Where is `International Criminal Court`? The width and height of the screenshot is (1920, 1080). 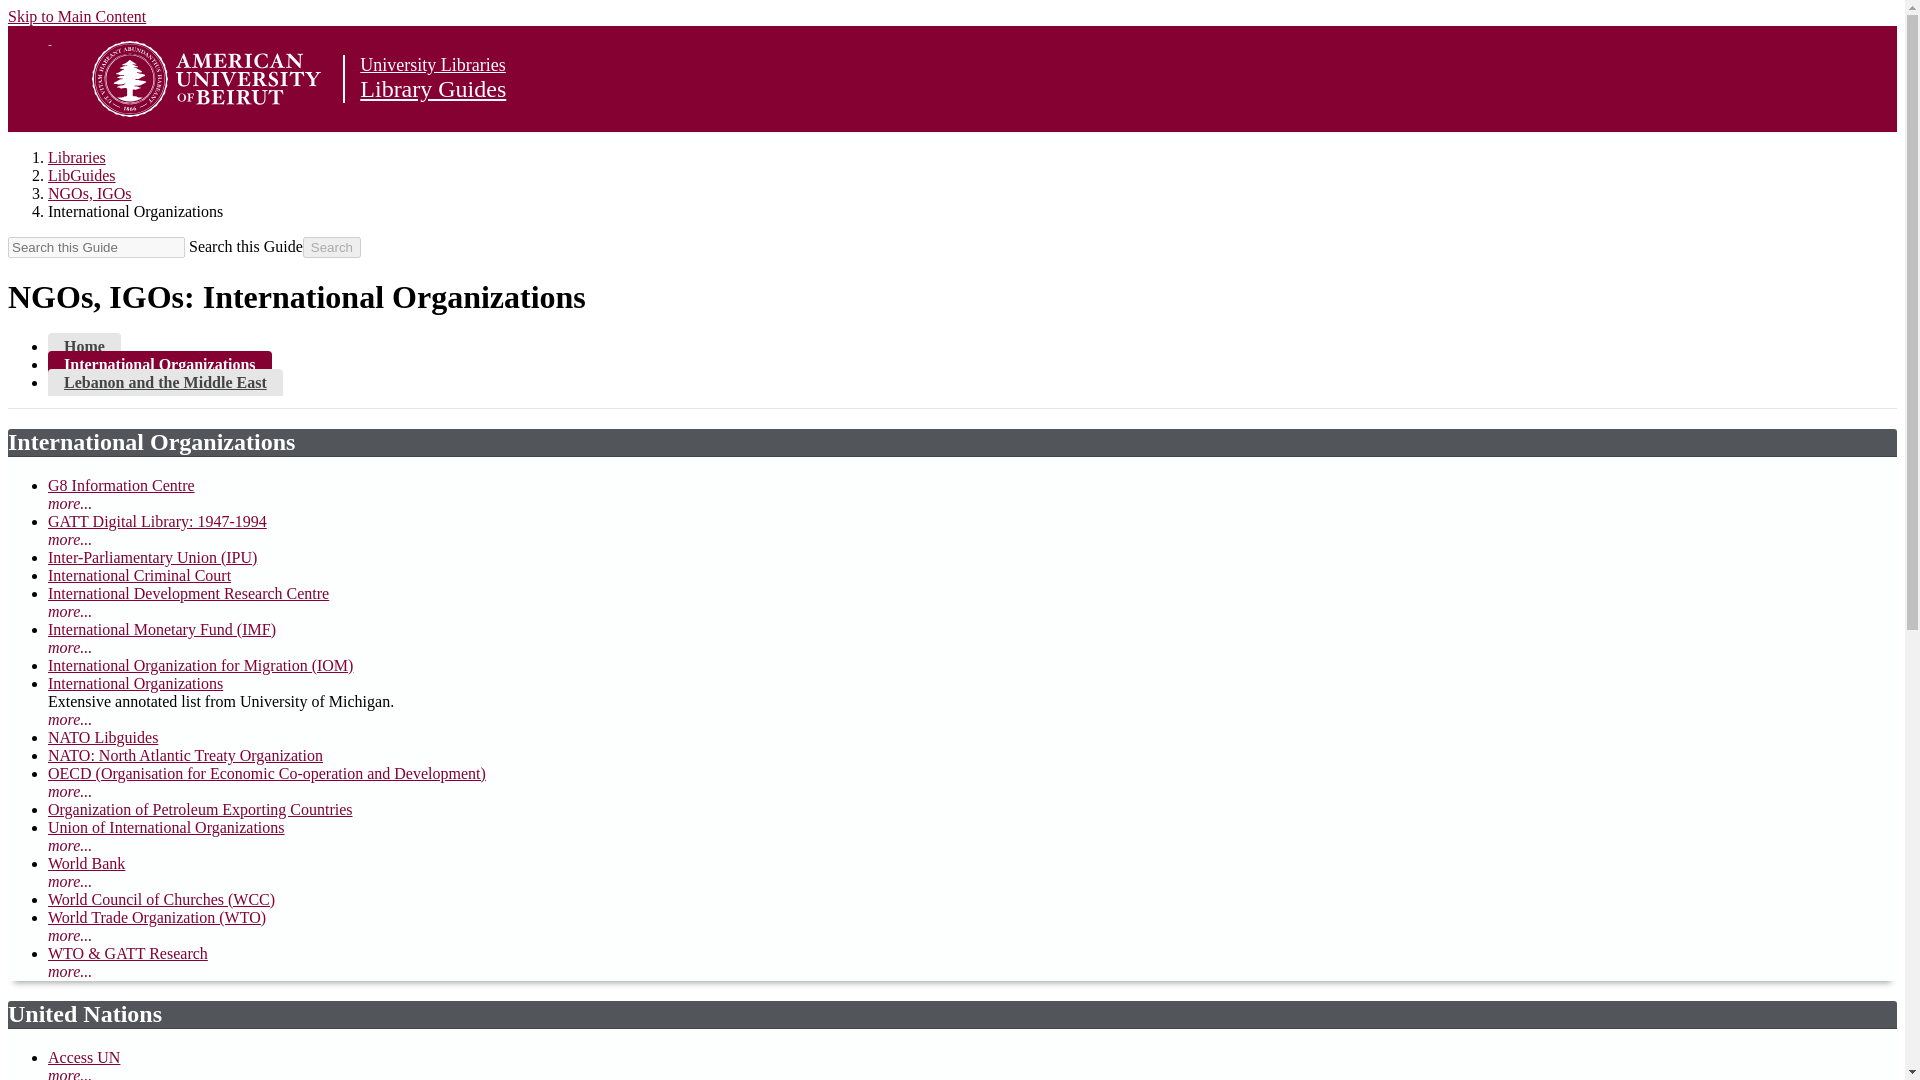
International Criminal Court is located at coordinates (139, 576).